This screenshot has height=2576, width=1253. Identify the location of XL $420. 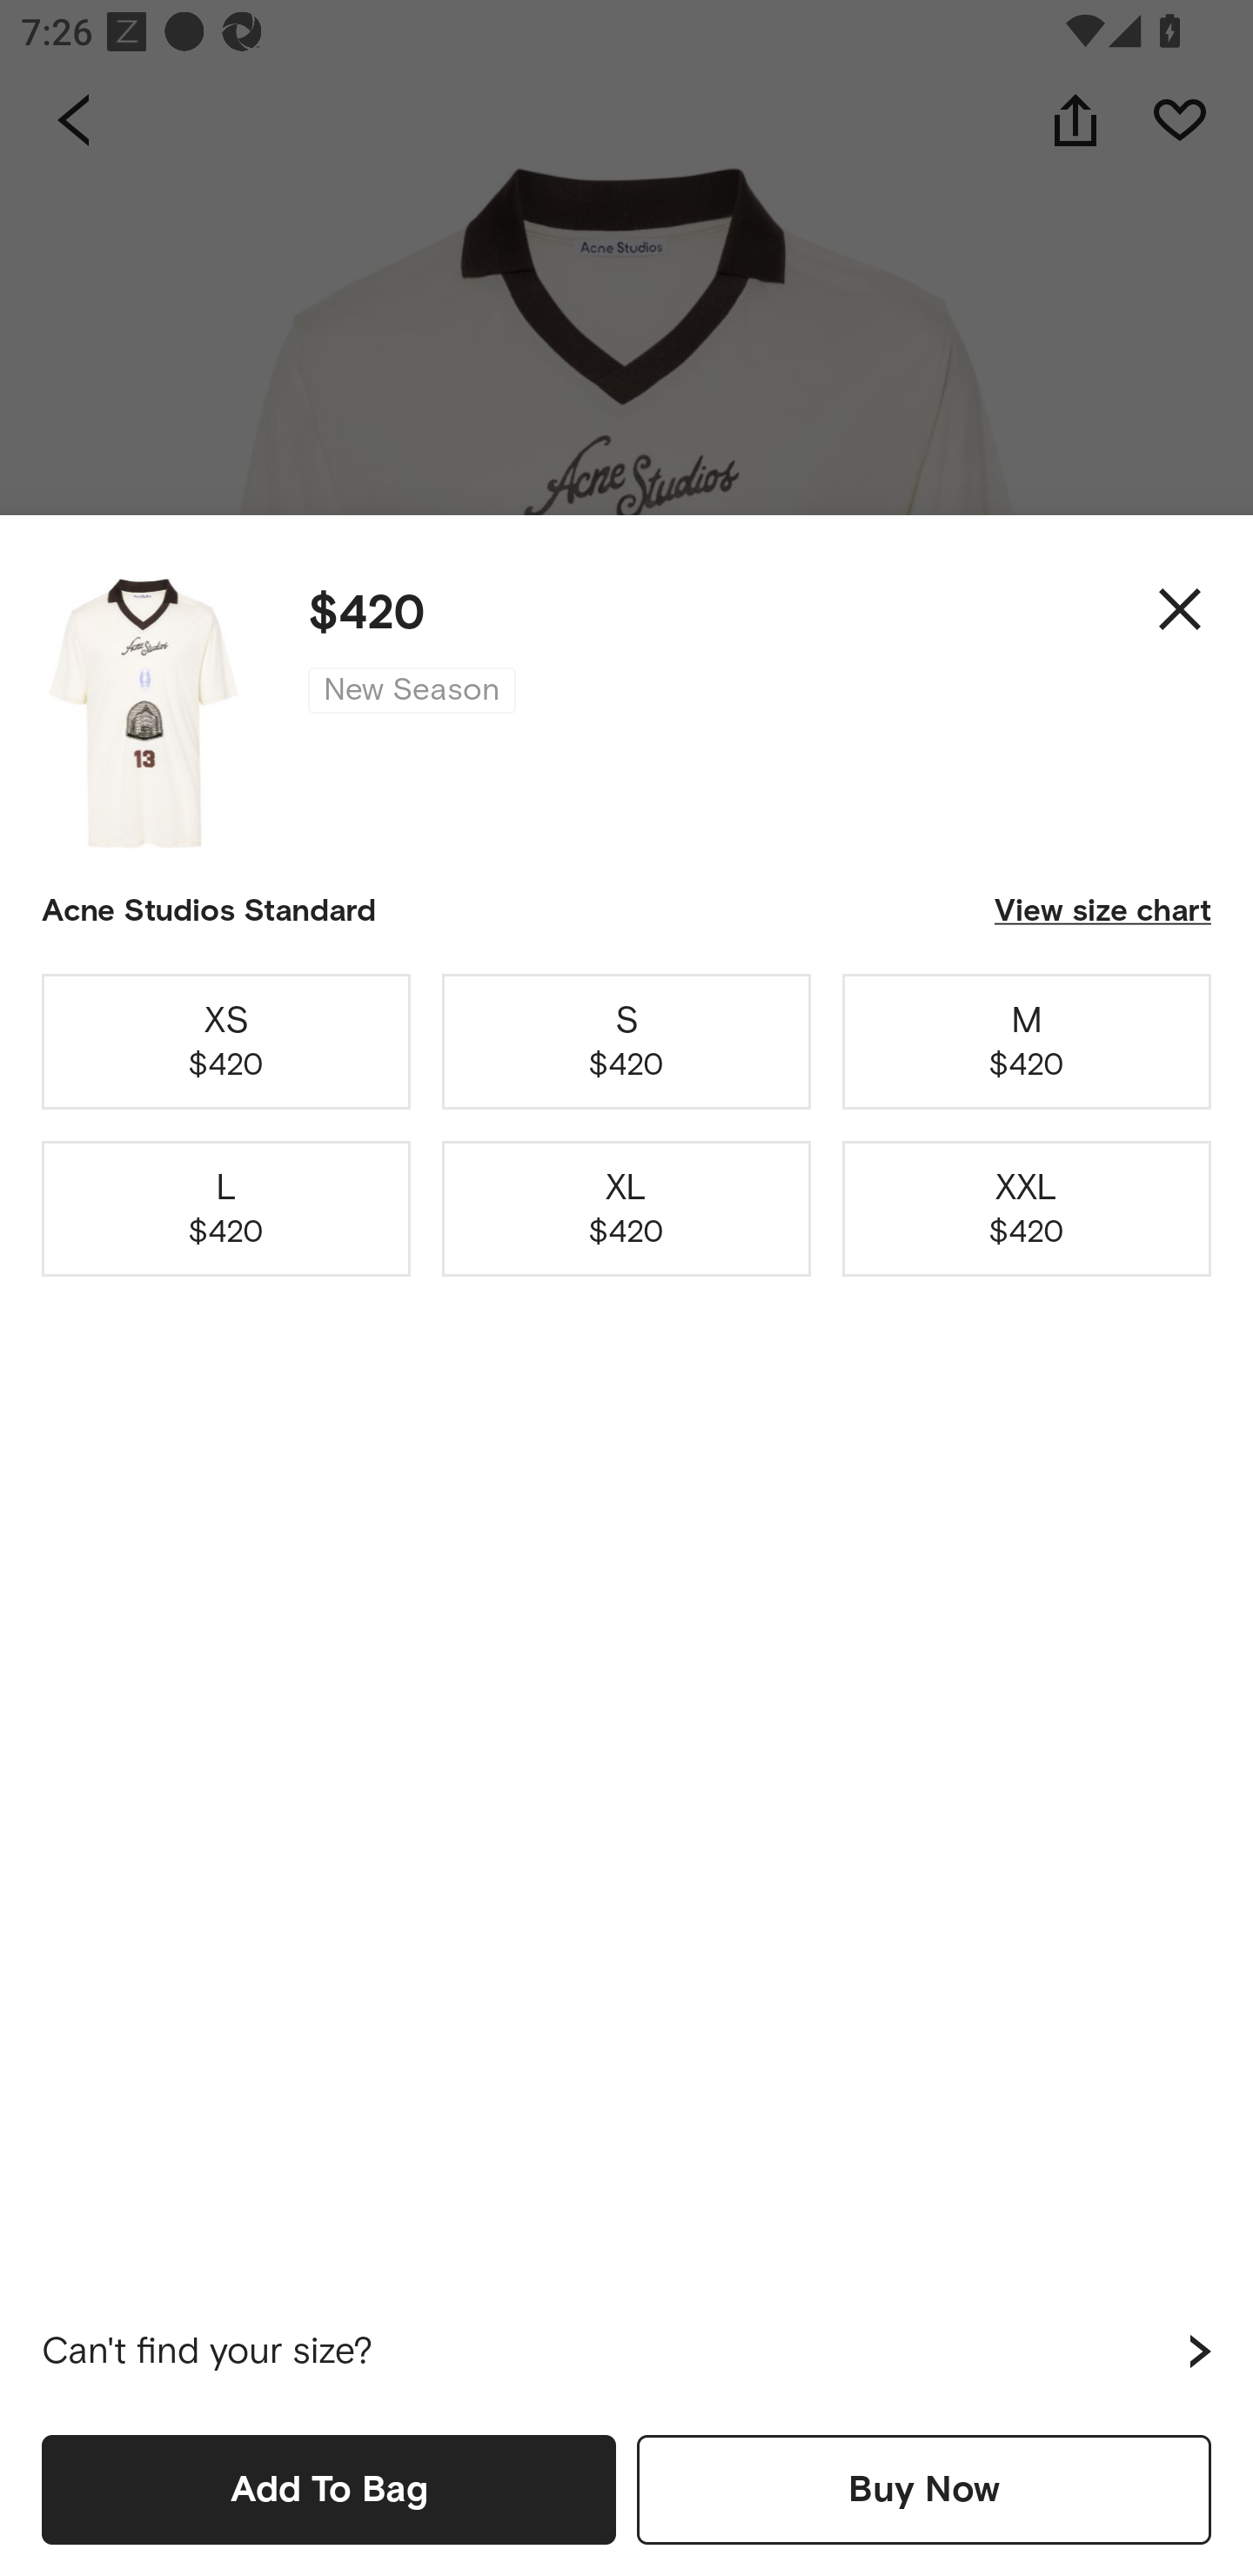
(626, 1210).